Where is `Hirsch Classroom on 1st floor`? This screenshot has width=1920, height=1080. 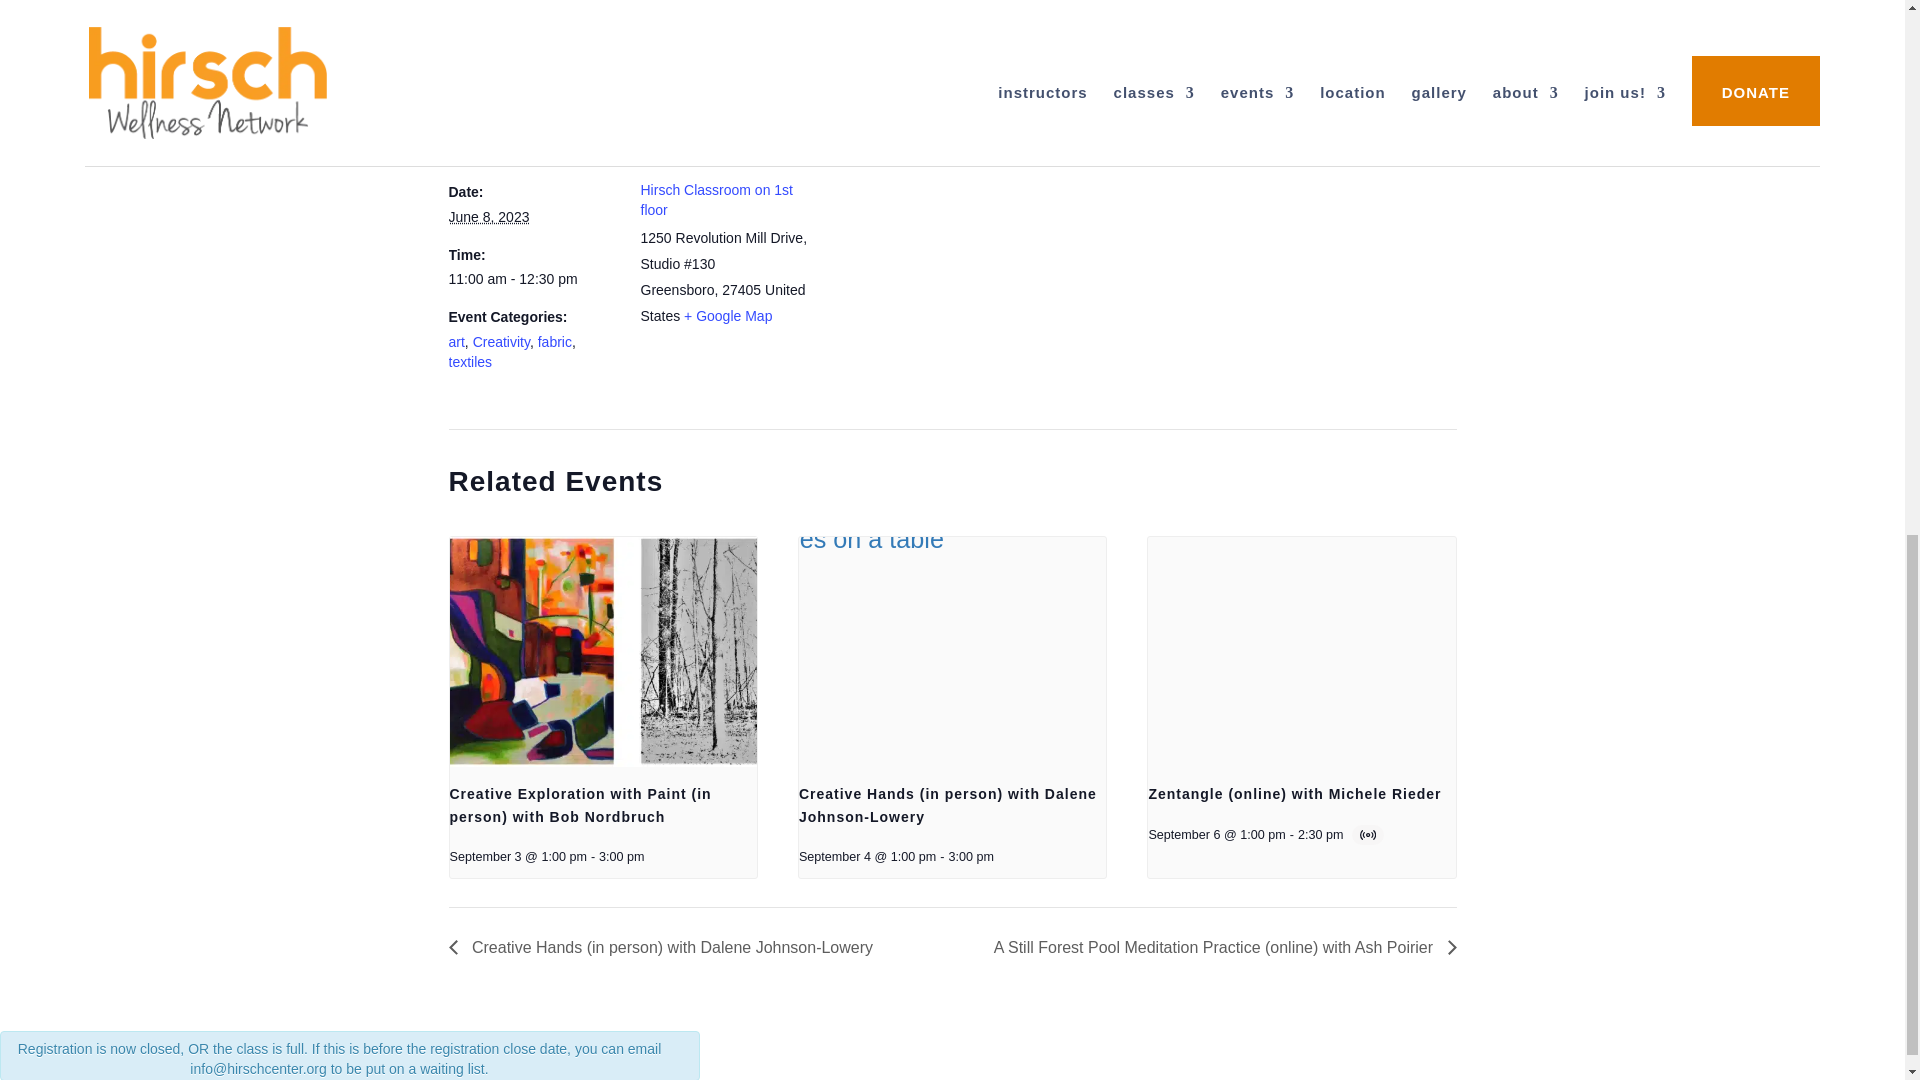
Hirsch Classroom on 1st floor is located at coordinates (716, 200).